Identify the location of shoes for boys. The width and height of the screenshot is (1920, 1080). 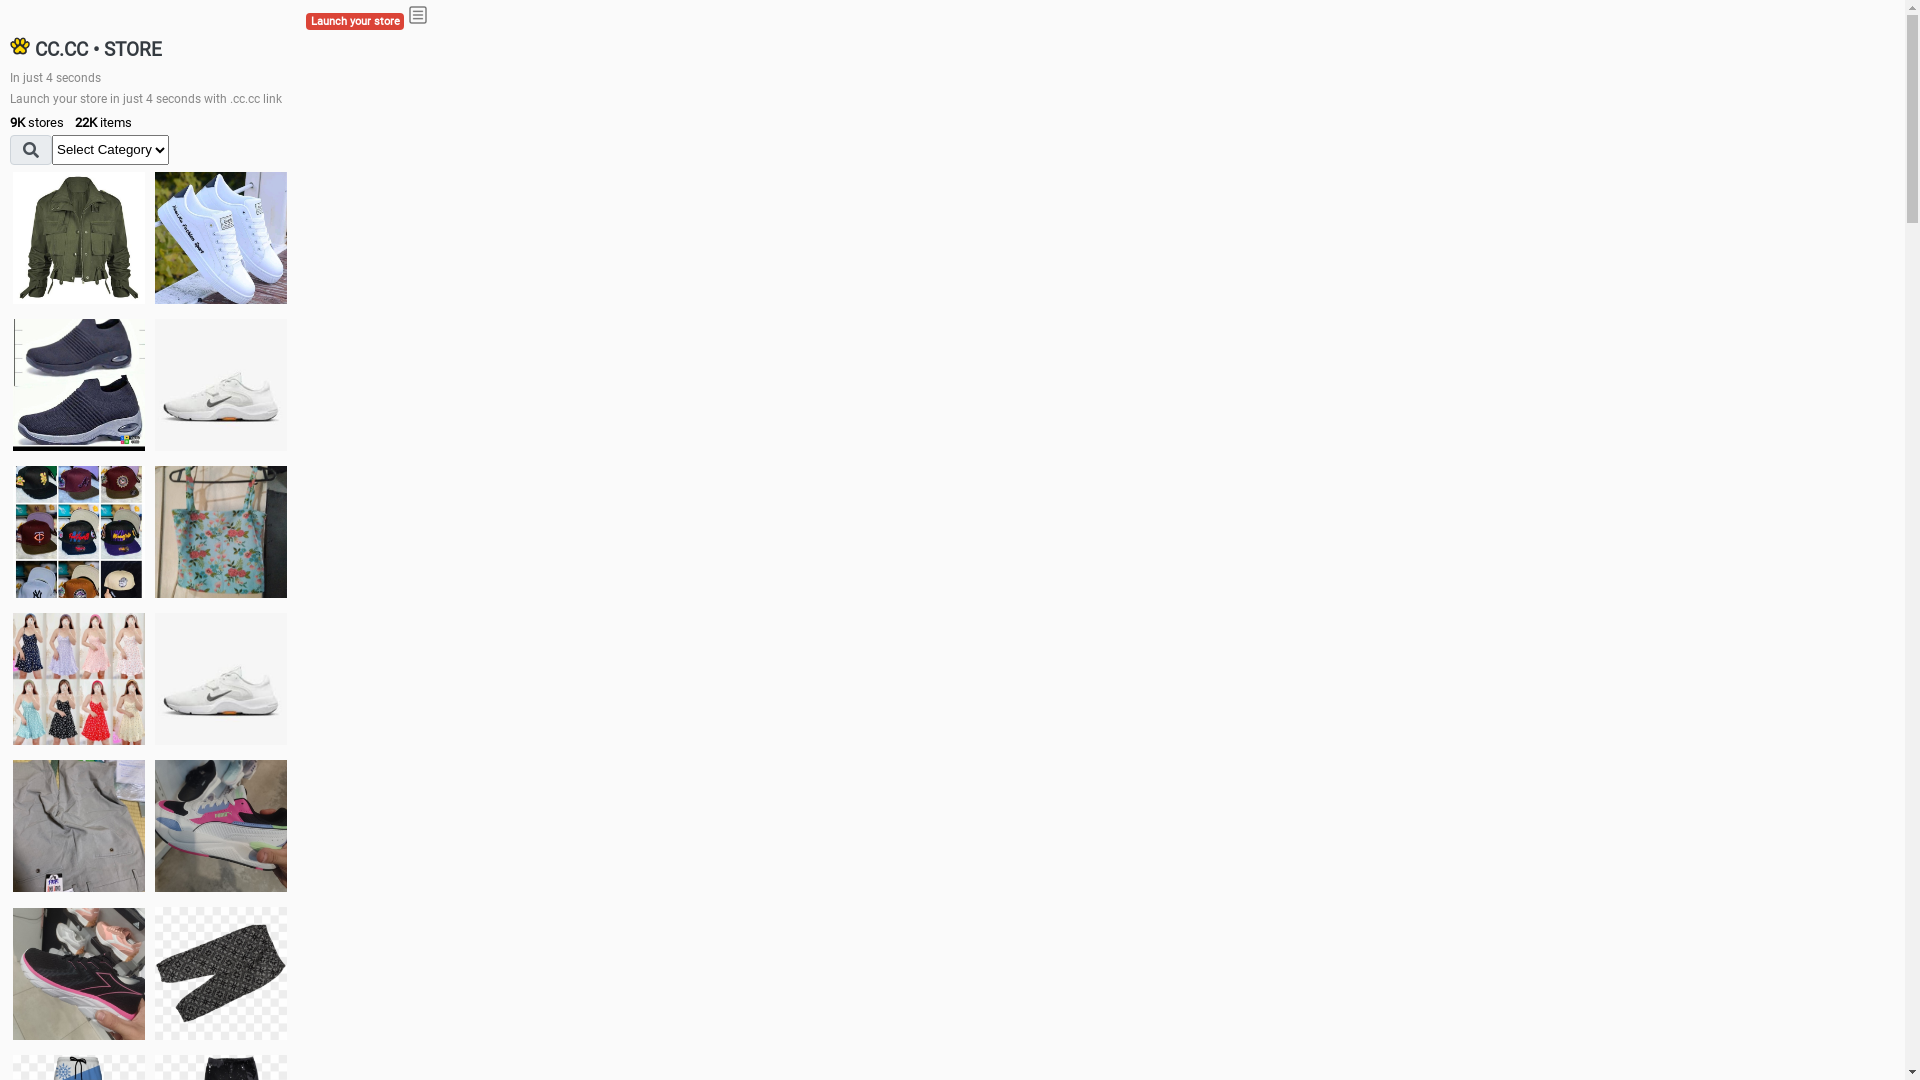
(79, 385).